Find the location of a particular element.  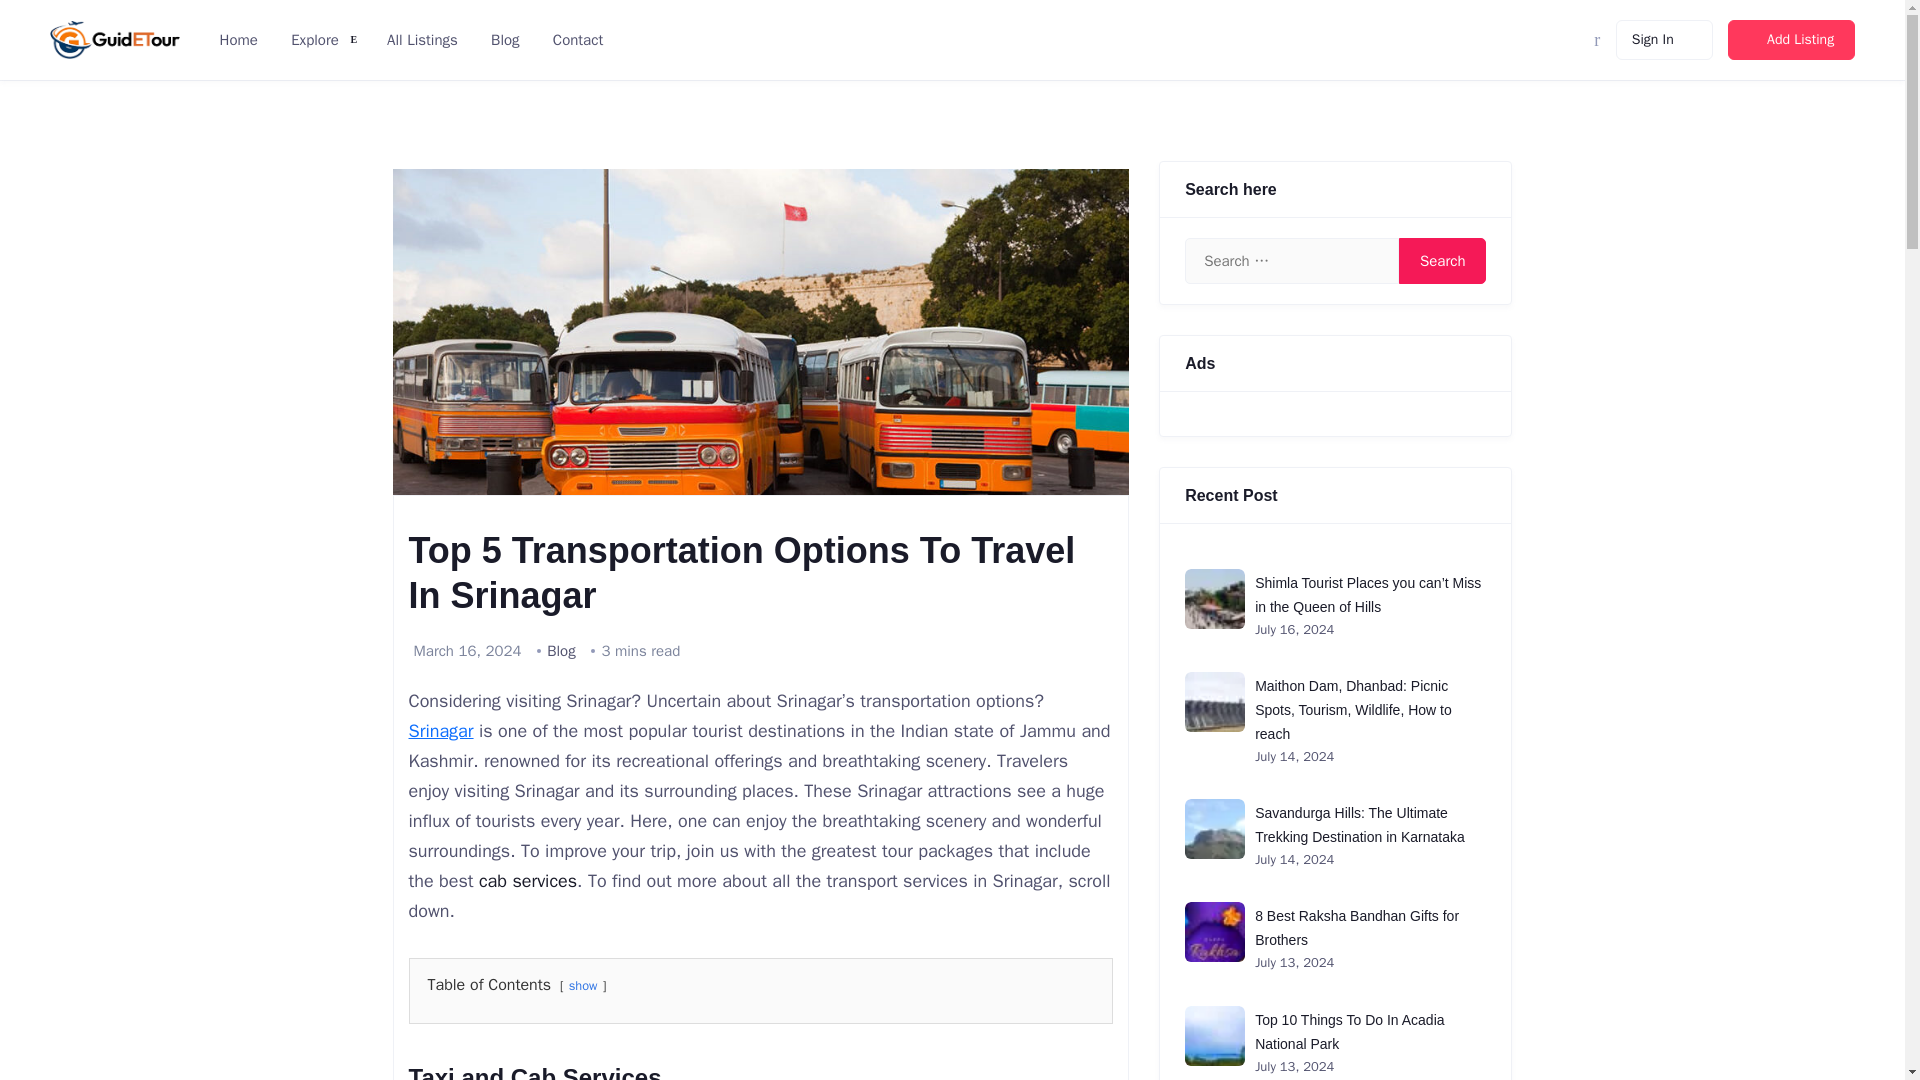

Explore is located at coordinates (312, 40).